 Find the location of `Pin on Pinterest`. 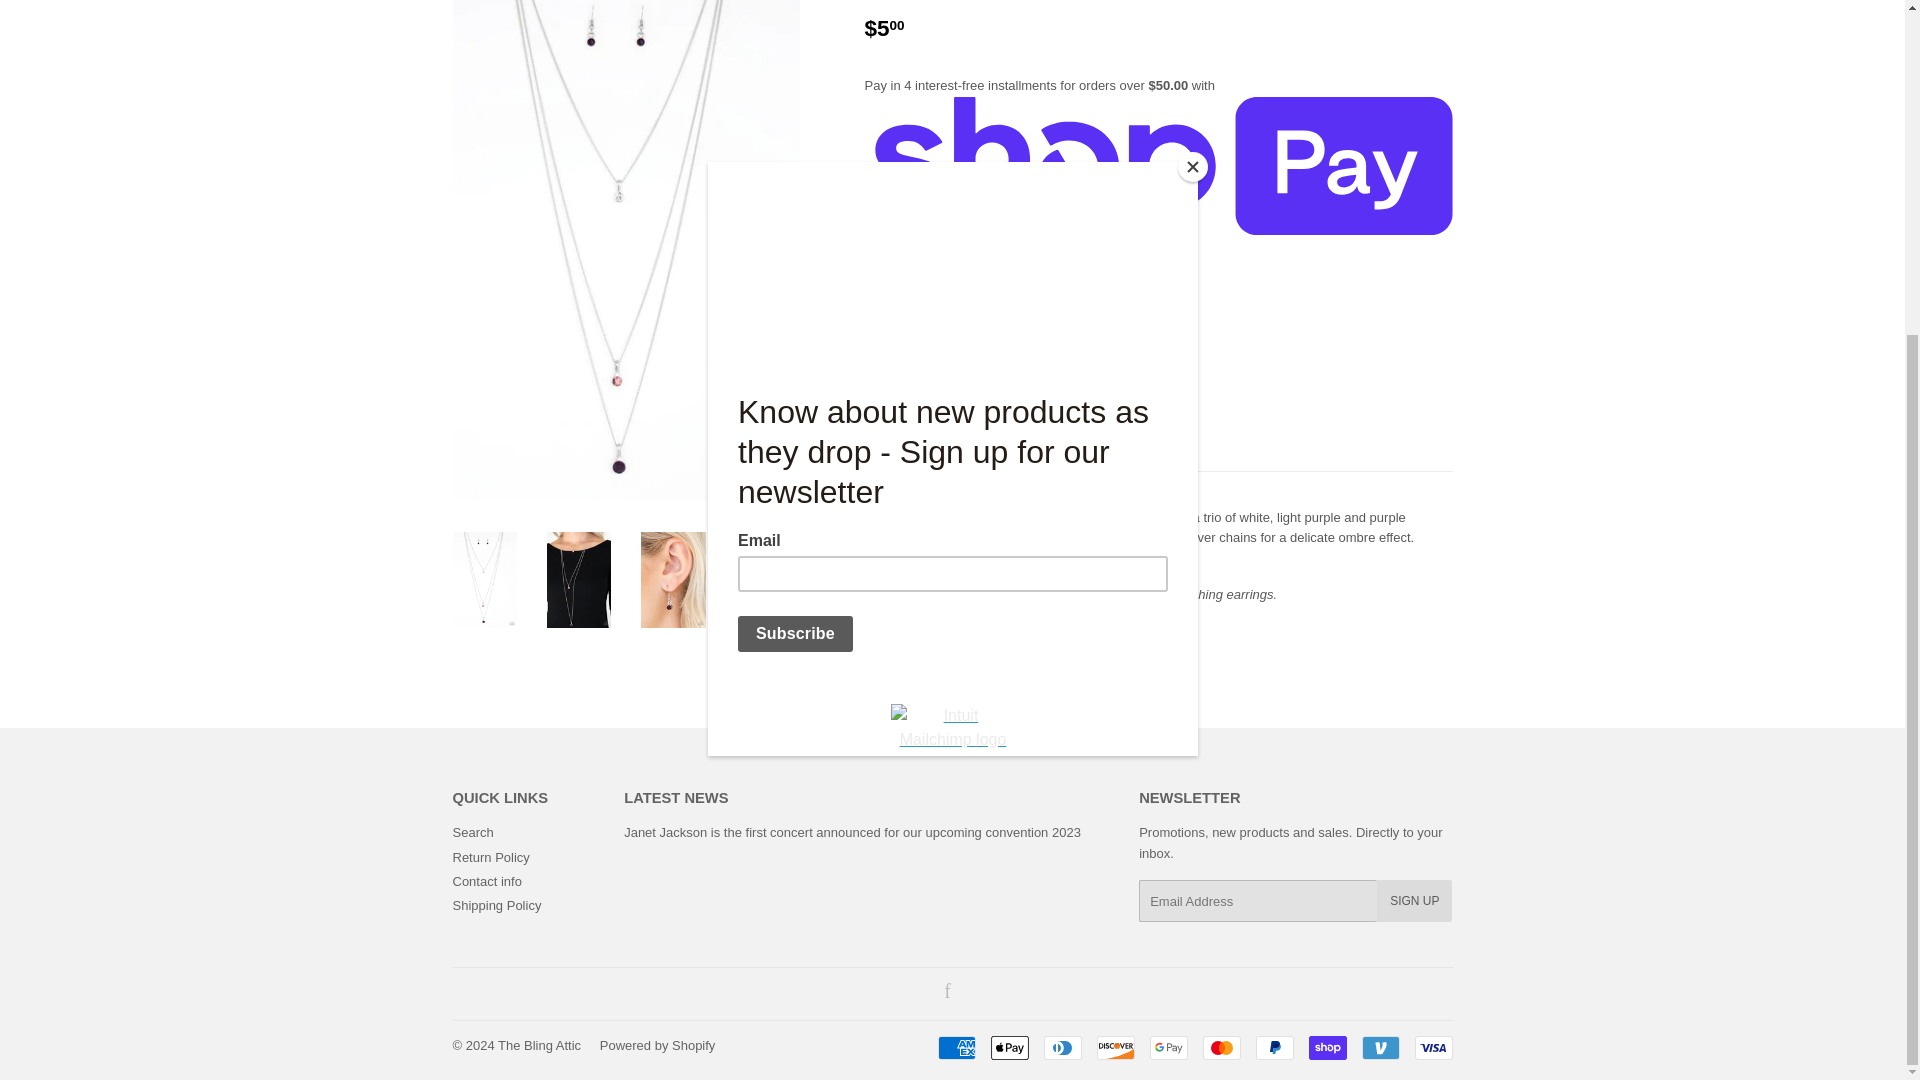

Pin on Pinterest is located at coordinates (1058, 646).